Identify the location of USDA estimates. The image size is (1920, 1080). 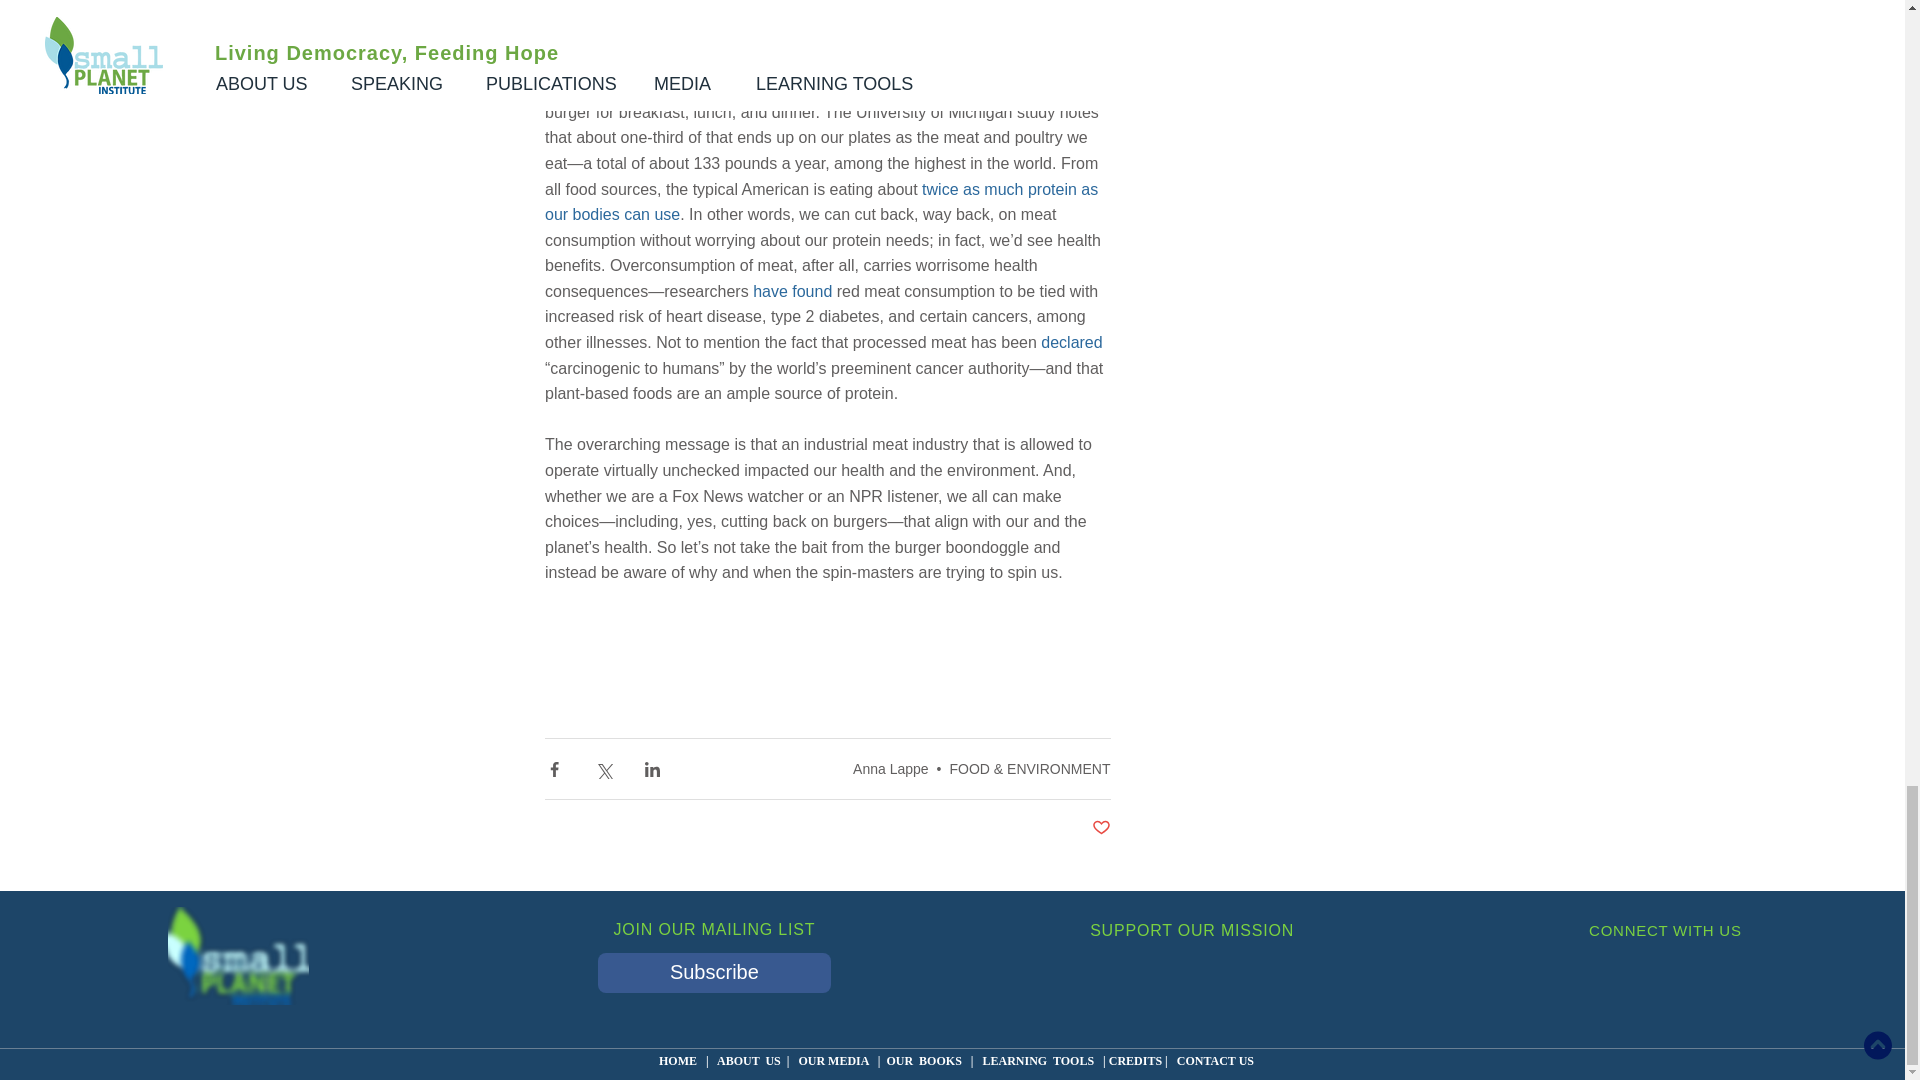
(968, 36).